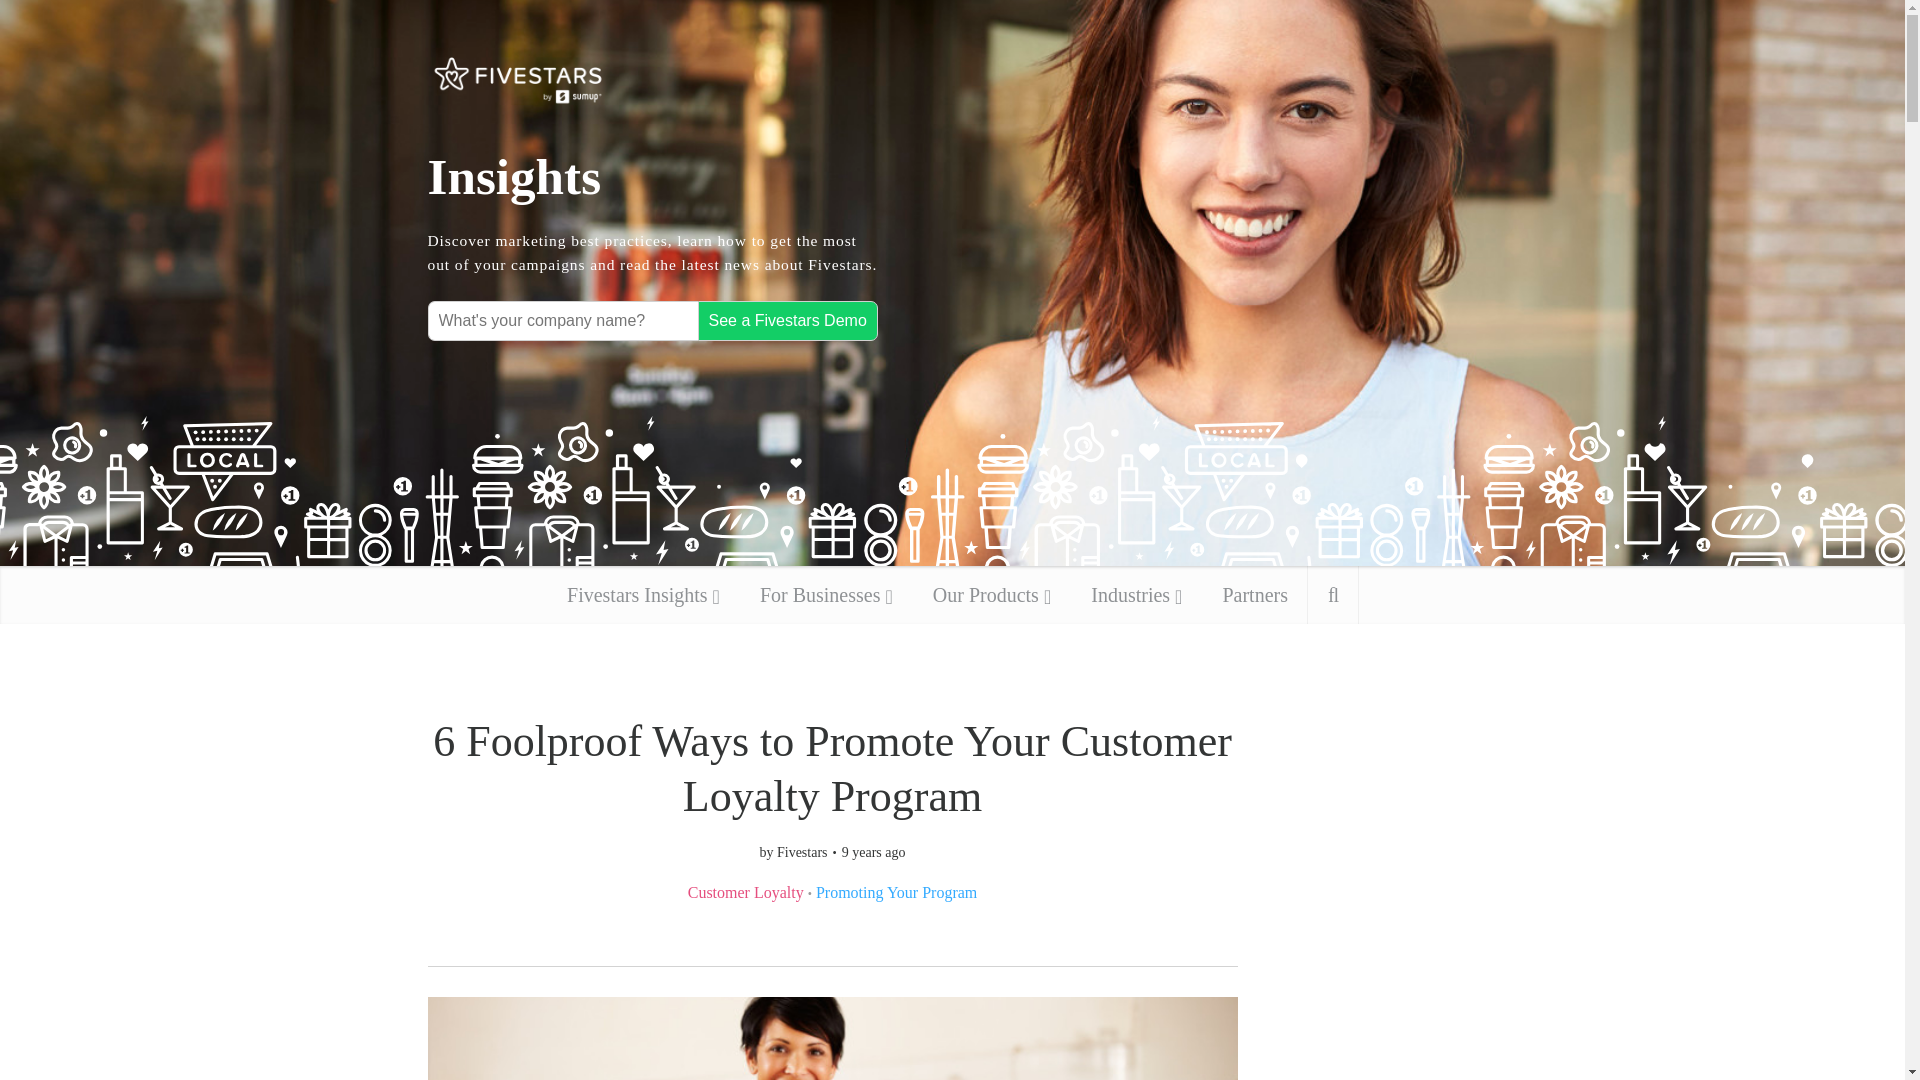  What do you see at coordinates (802, 852) in the screenshot?
I see `Fivestars` at bounding box center [802, 852].